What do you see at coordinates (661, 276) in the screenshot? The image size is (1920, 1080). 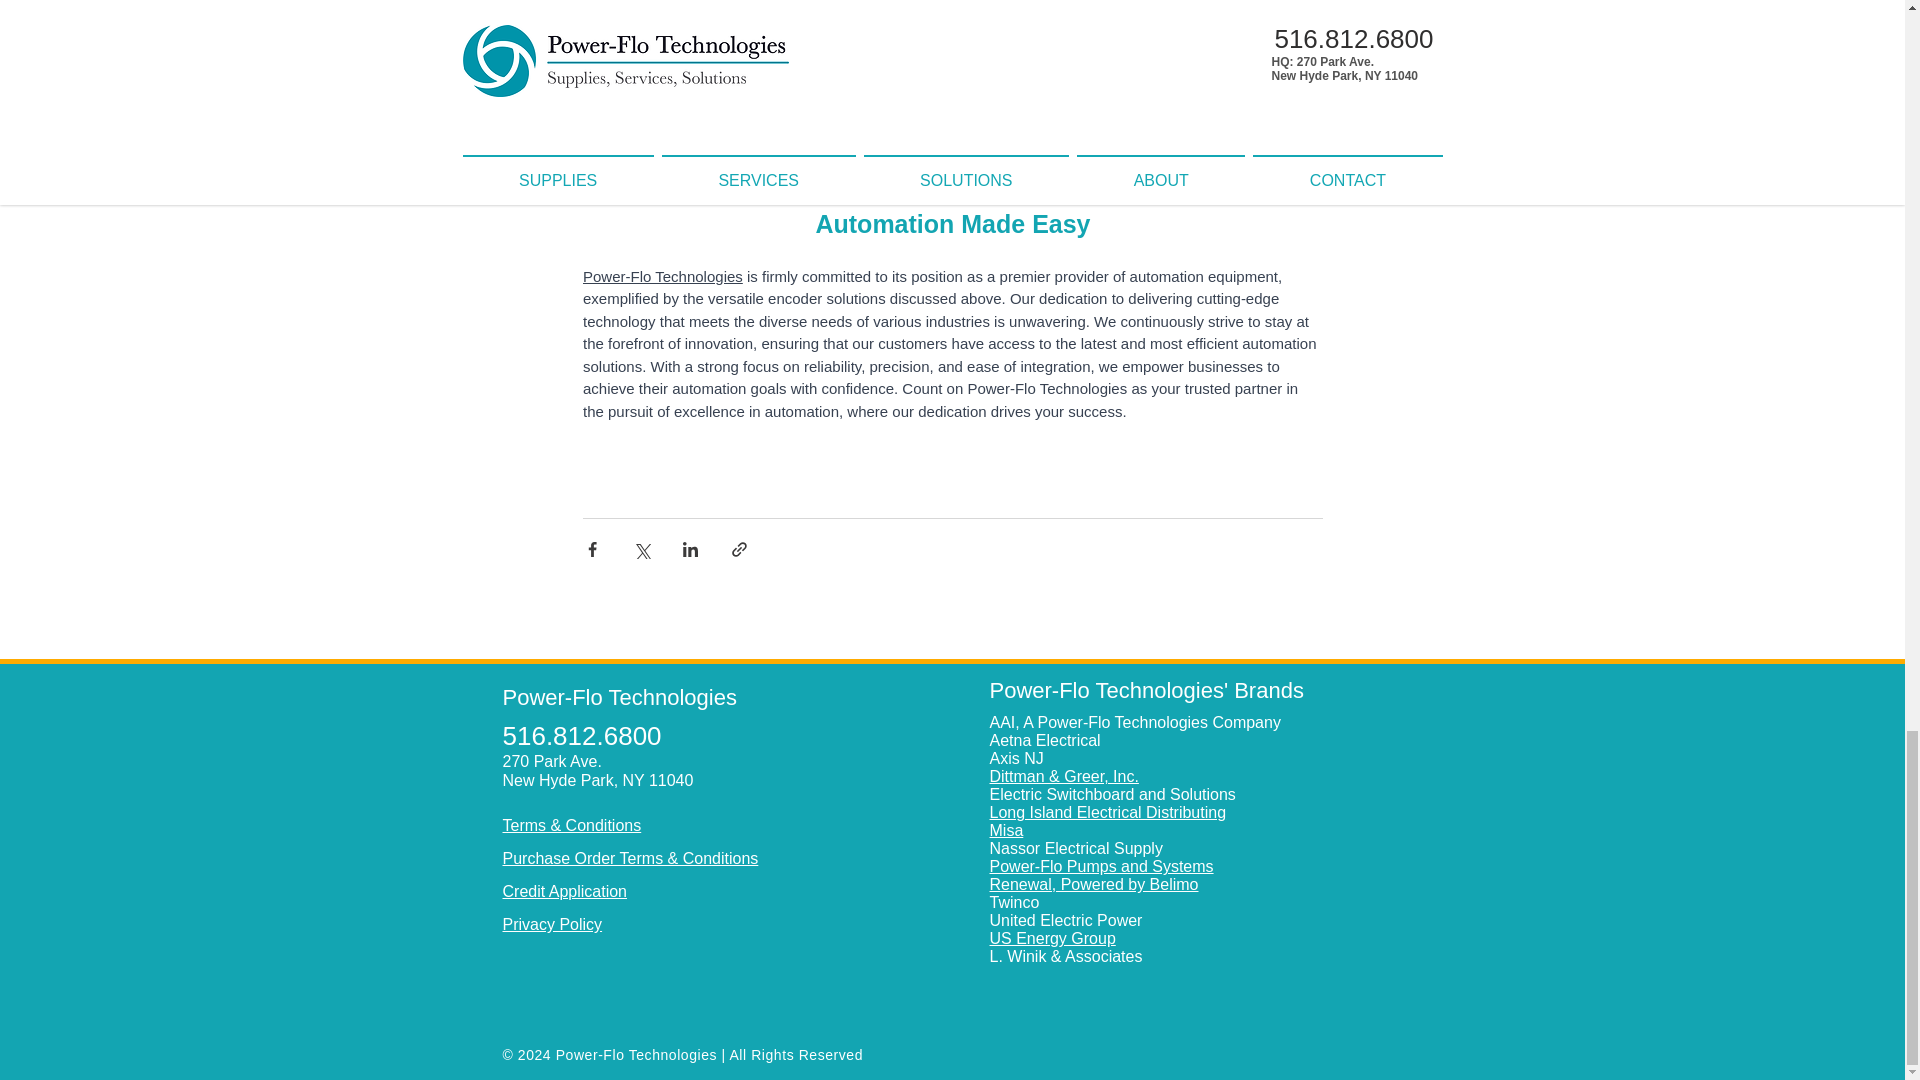 I see `Power-Flo Technologies` at bounding box center [661, 276].